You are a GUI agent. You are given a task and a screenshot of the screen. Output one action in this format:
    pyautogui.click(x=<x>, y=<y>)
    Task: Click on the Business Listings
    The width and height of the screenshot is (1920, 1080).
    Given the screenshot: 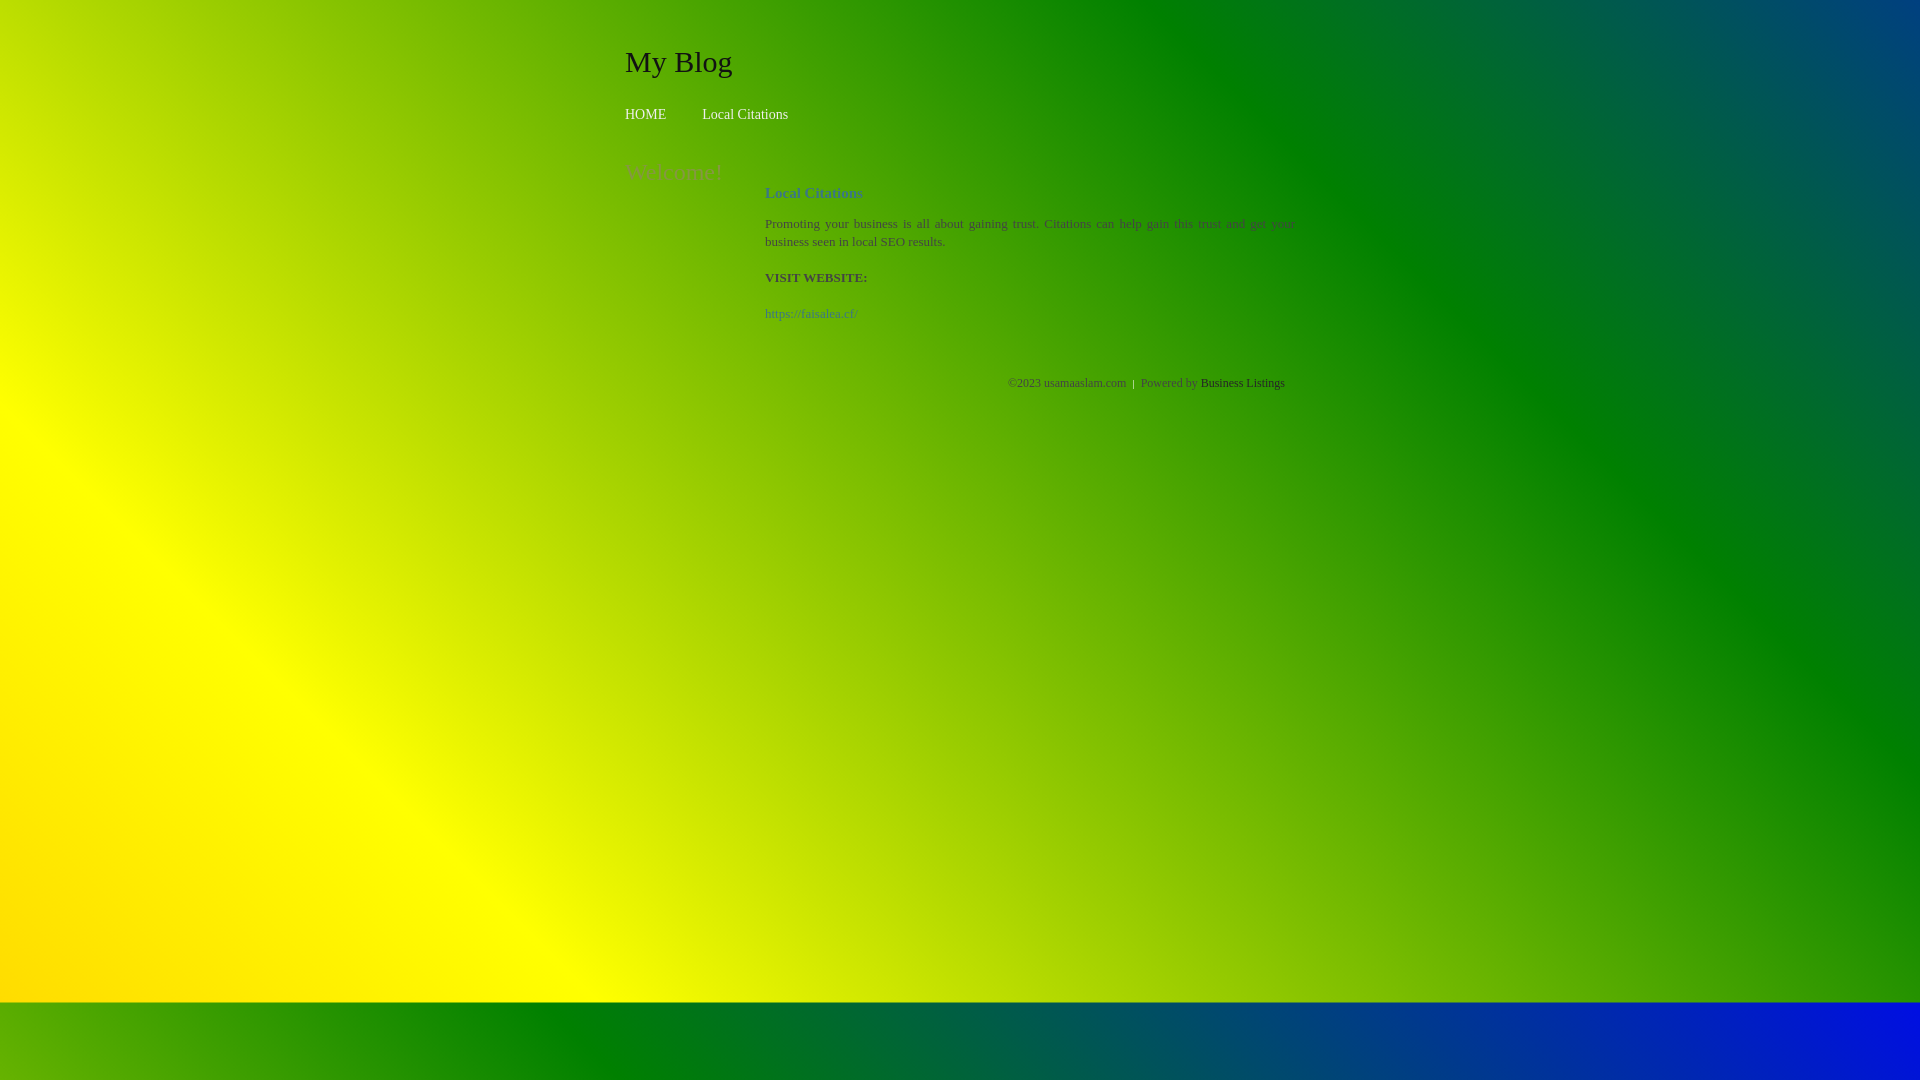 What is the action you would take?
    pyautogui.click(x=1243, y=383)
    